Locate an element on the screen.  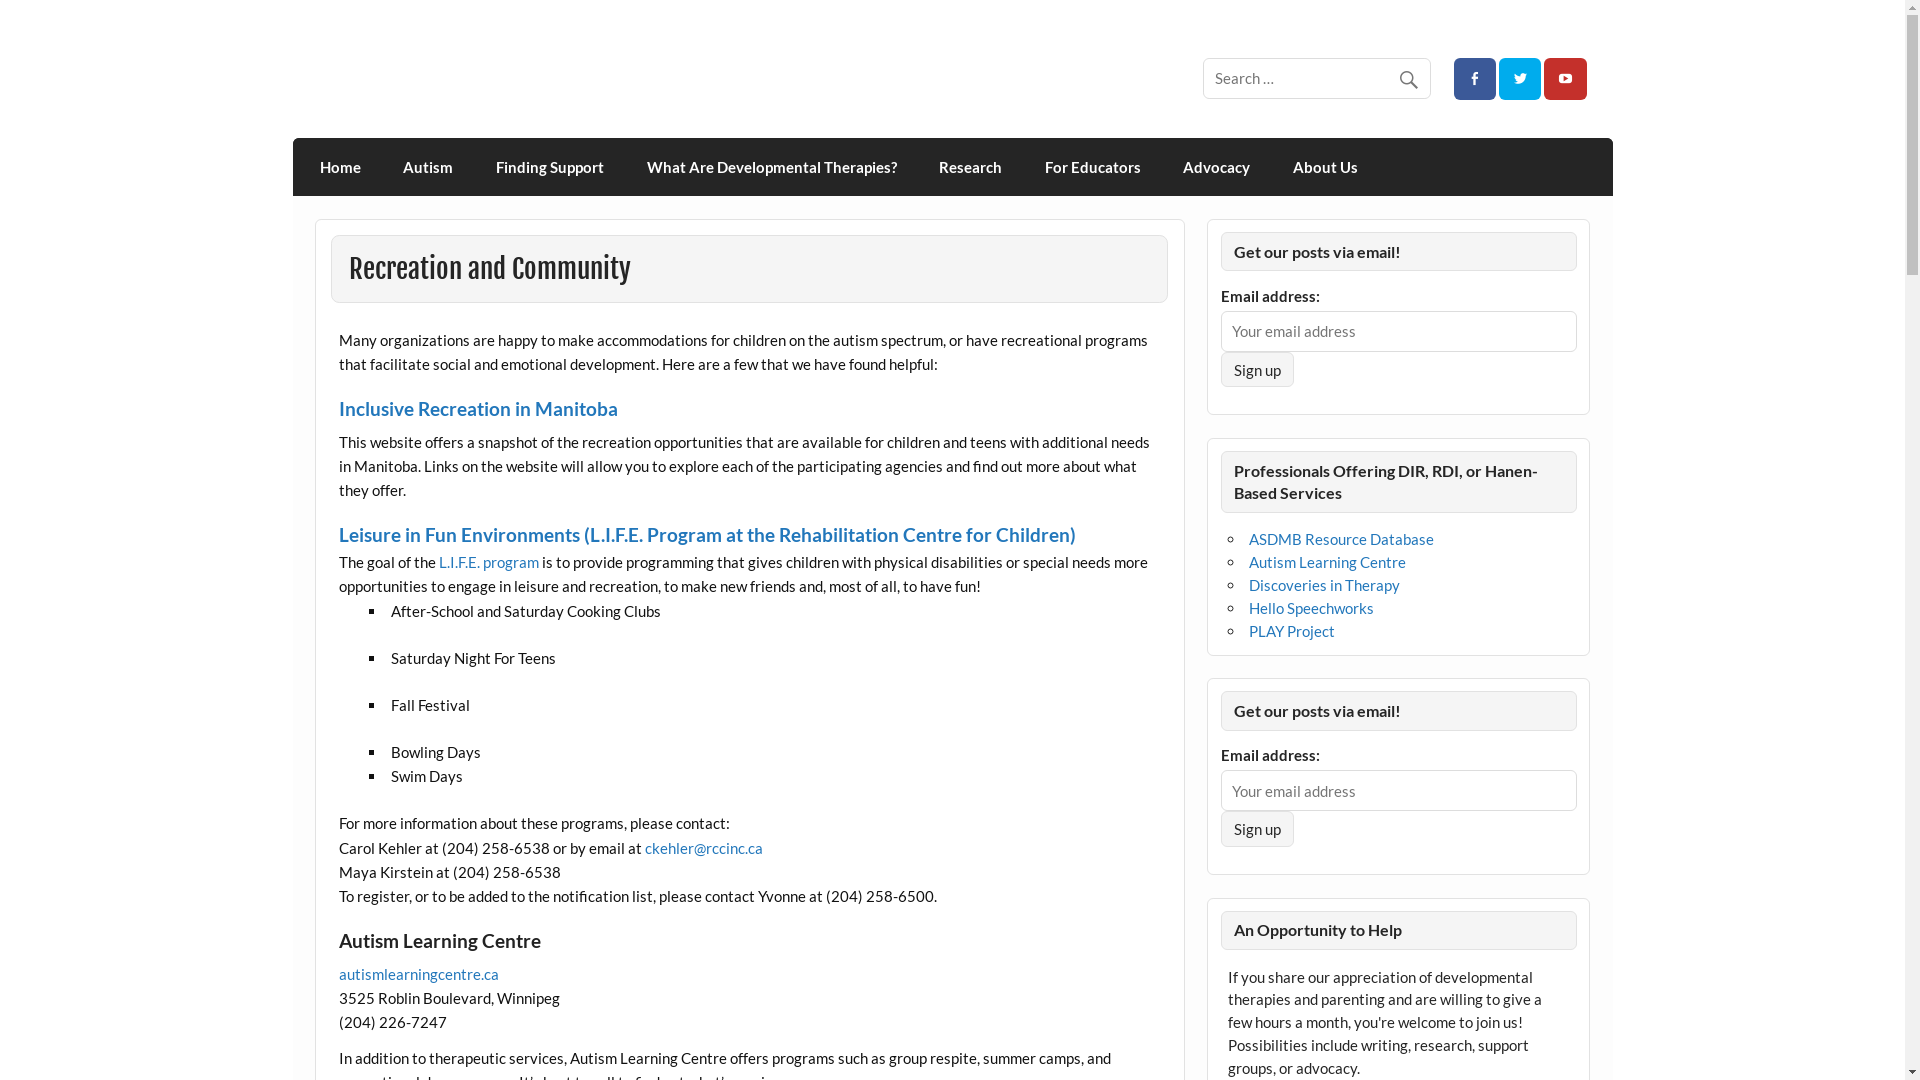
Home is located at coordinates (341, 167).